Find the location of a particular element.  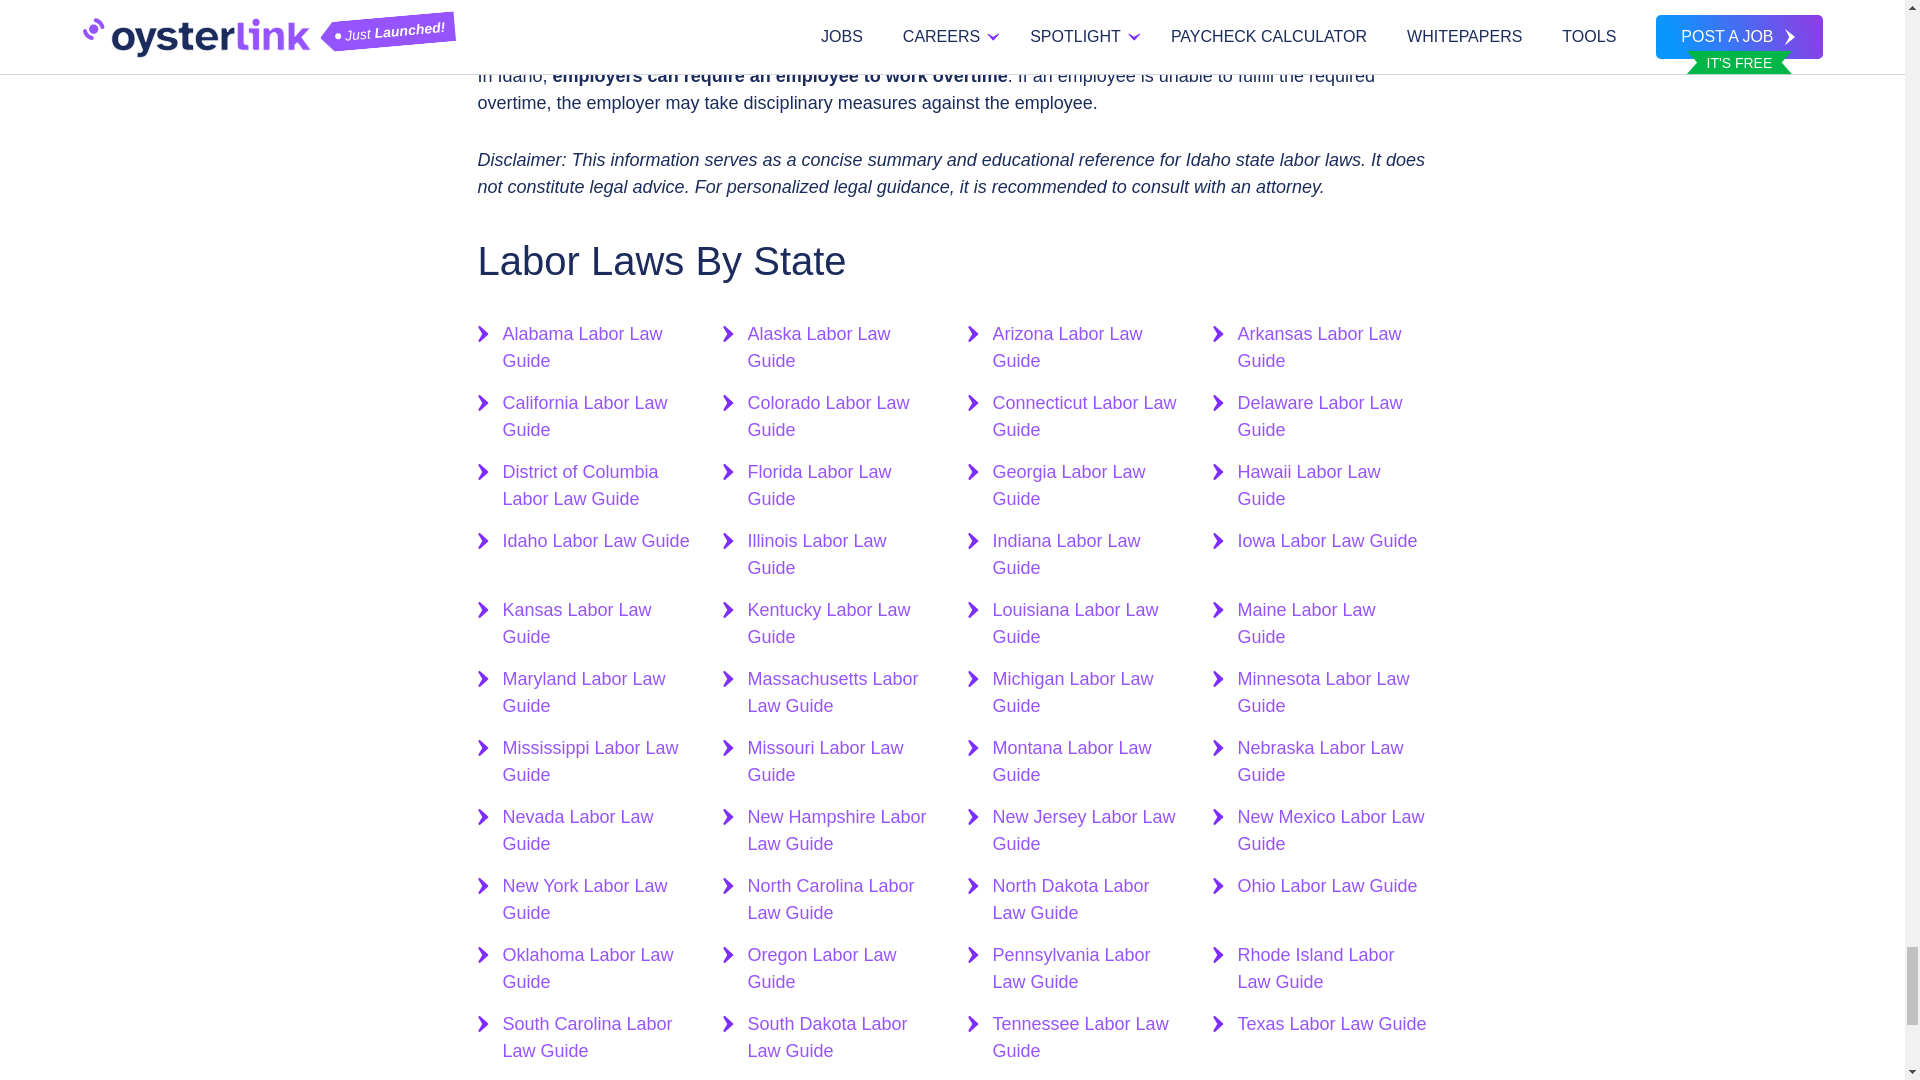

California Labor Law Guide is located at coordinates (596, 416).